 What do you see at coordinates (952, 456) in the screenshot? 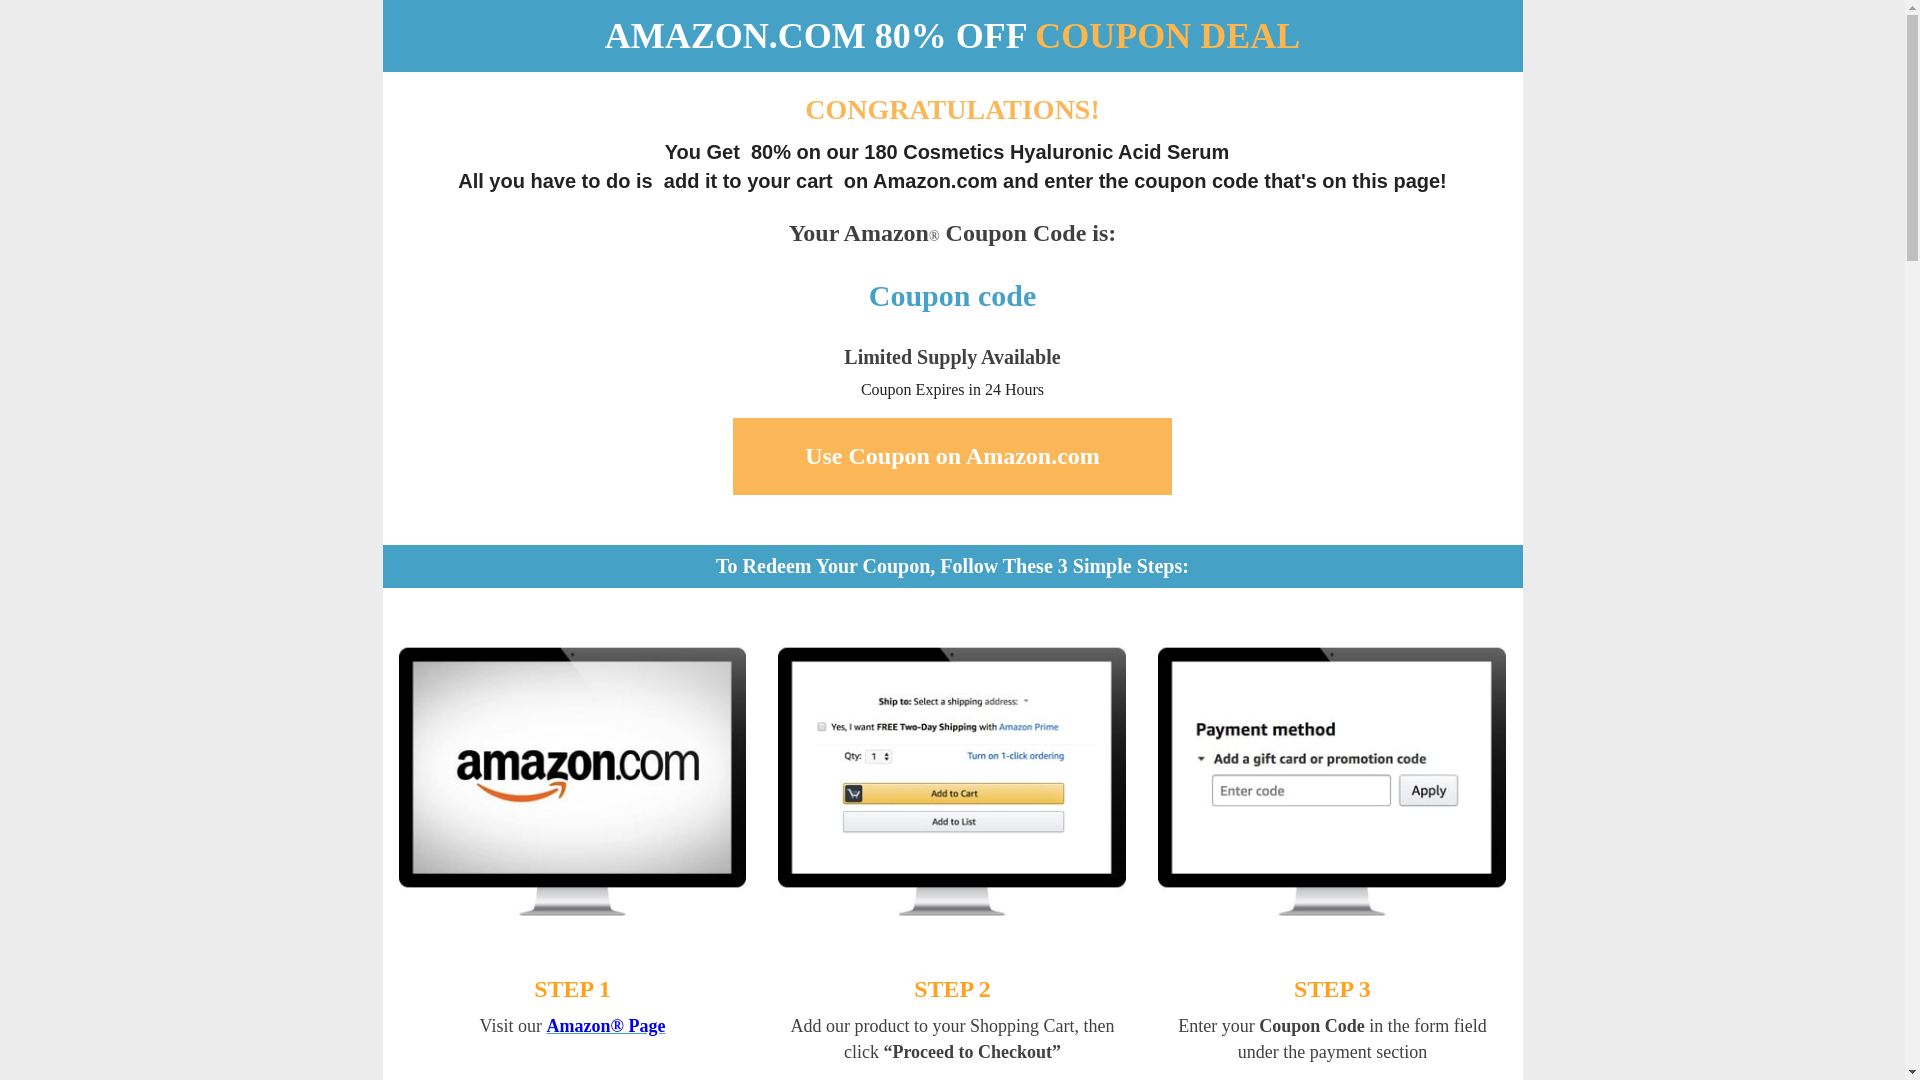
I see `Use Coupon on Amazon.com` at bounding box center [952, 456].